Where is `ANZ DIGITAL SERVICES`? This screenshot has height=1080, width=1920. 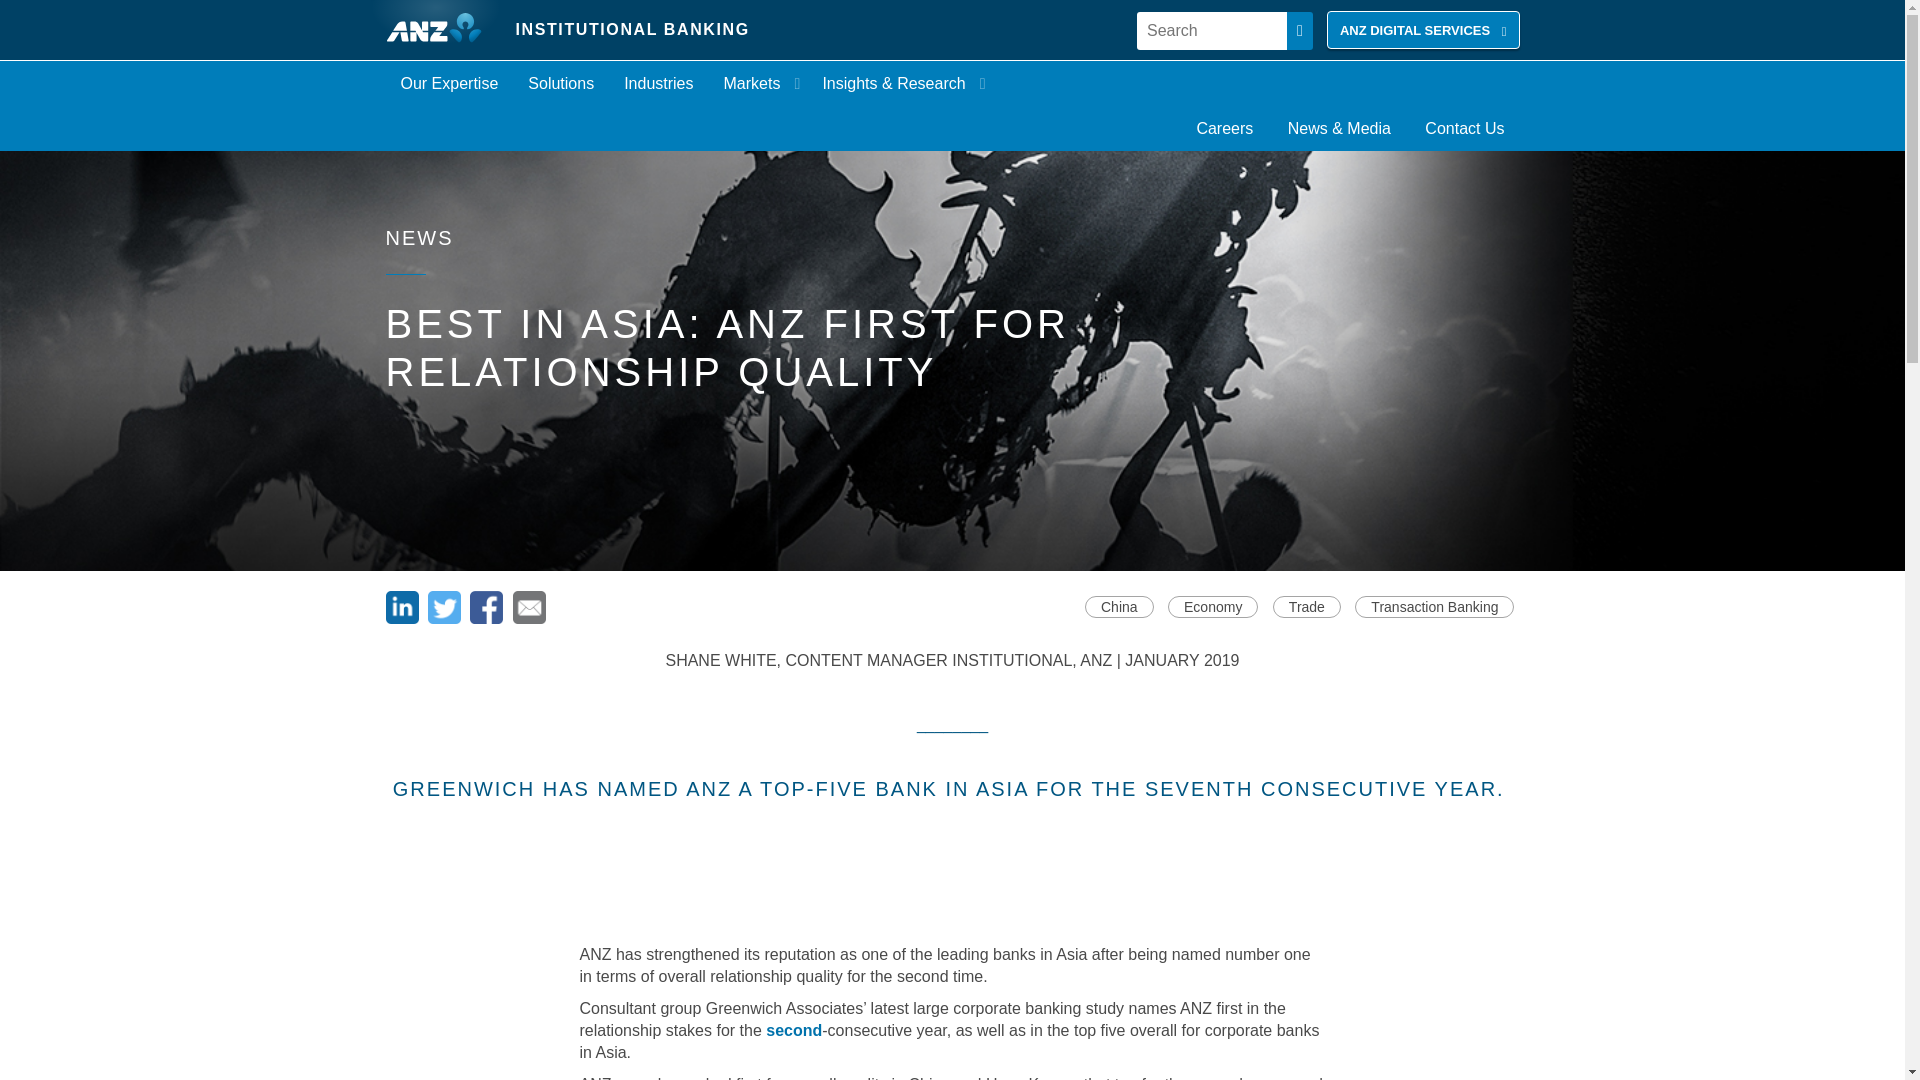 ANZ DIGITAL SERVICES is located at coordinates (1423, 29).